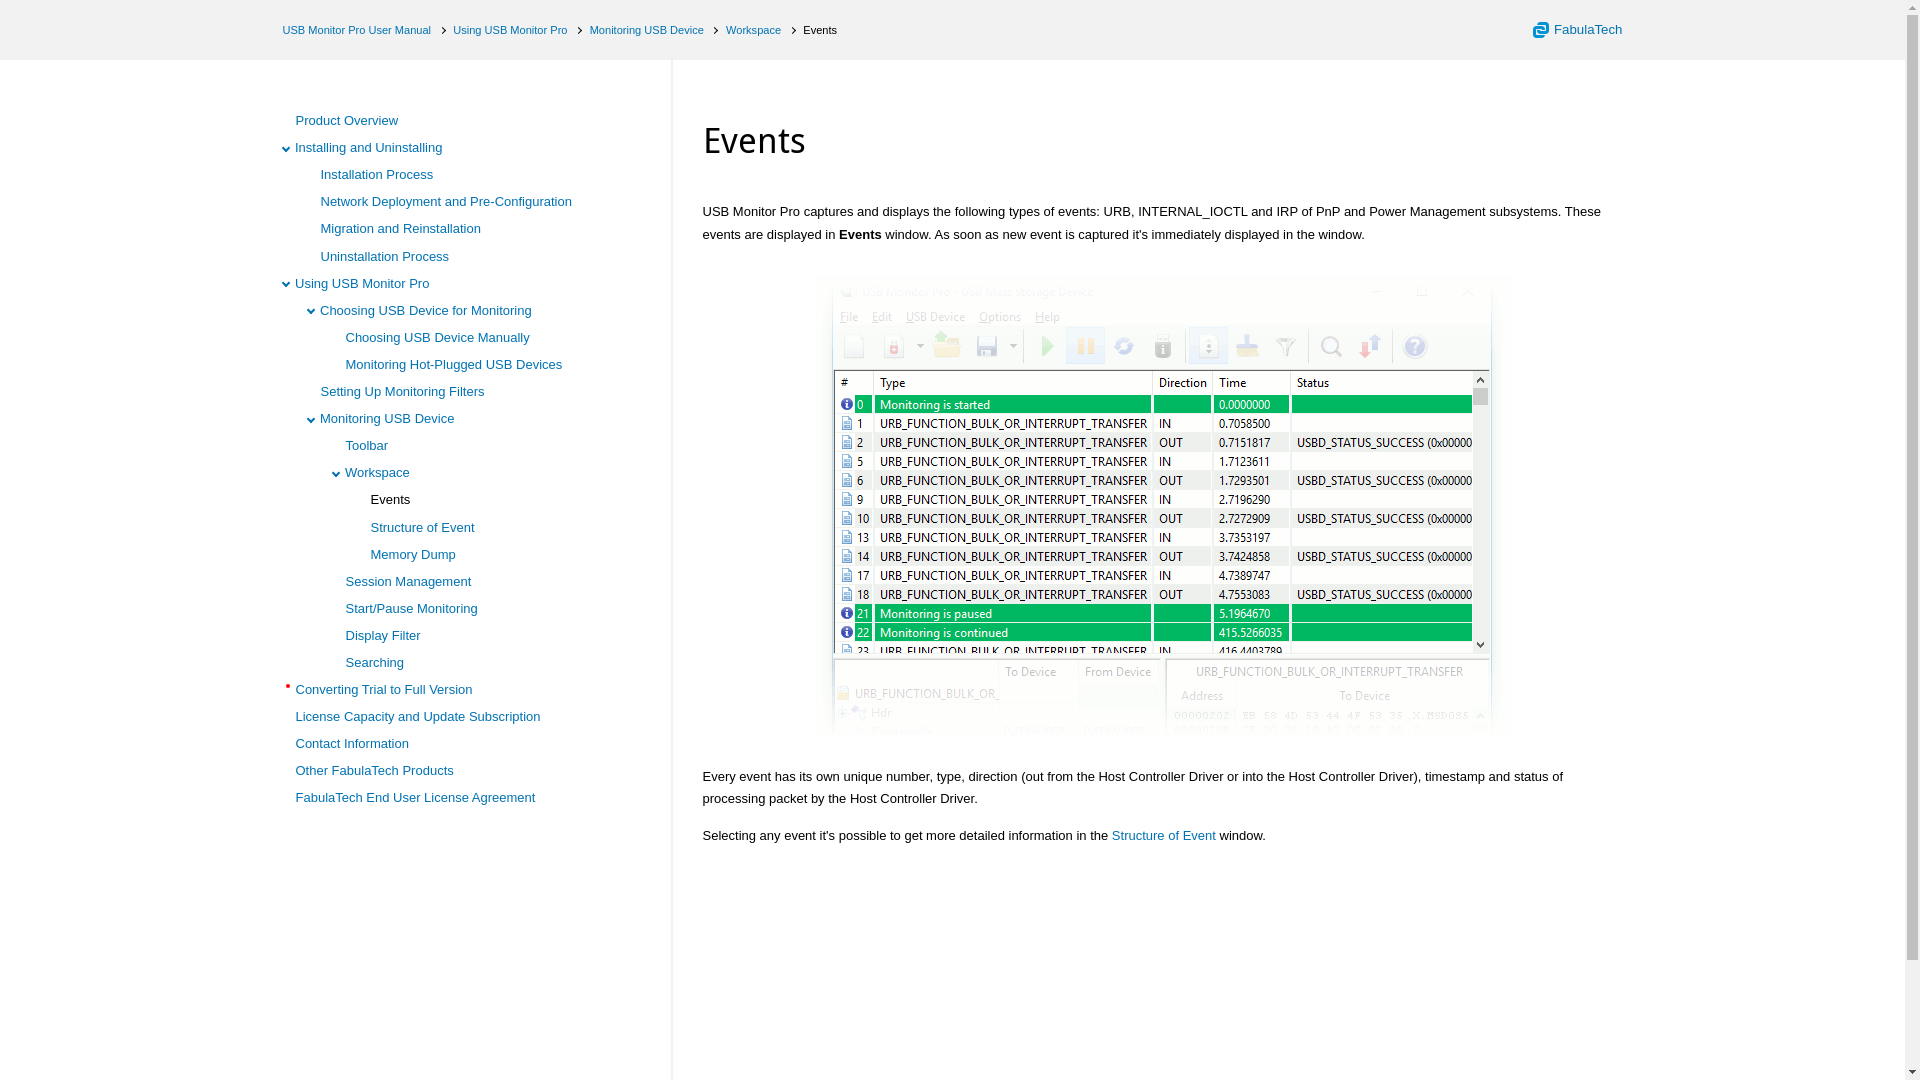 This screenshot has height=1080, width=1920. I want to click on Contact Information, so click(352, 742).